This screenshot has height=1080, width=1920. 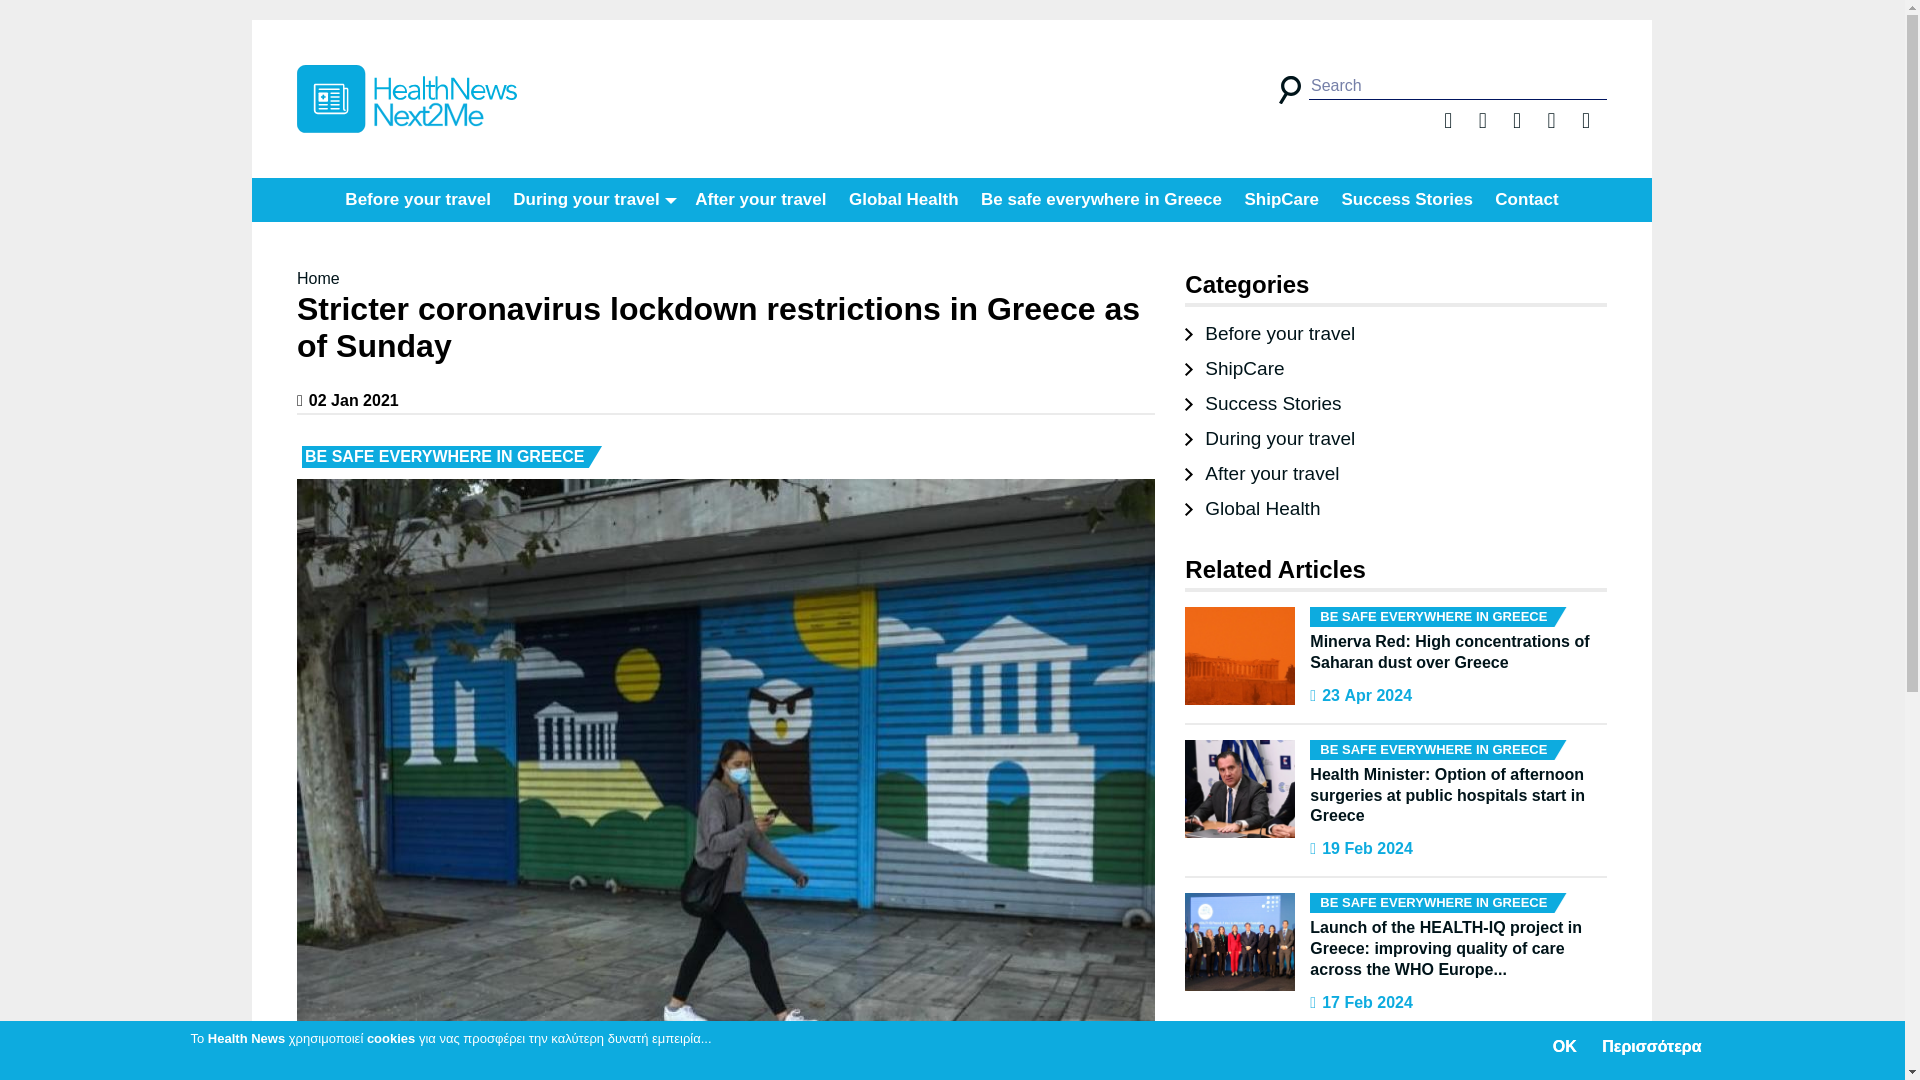 I want to click on During your travel, so click(x=1270, y=438).